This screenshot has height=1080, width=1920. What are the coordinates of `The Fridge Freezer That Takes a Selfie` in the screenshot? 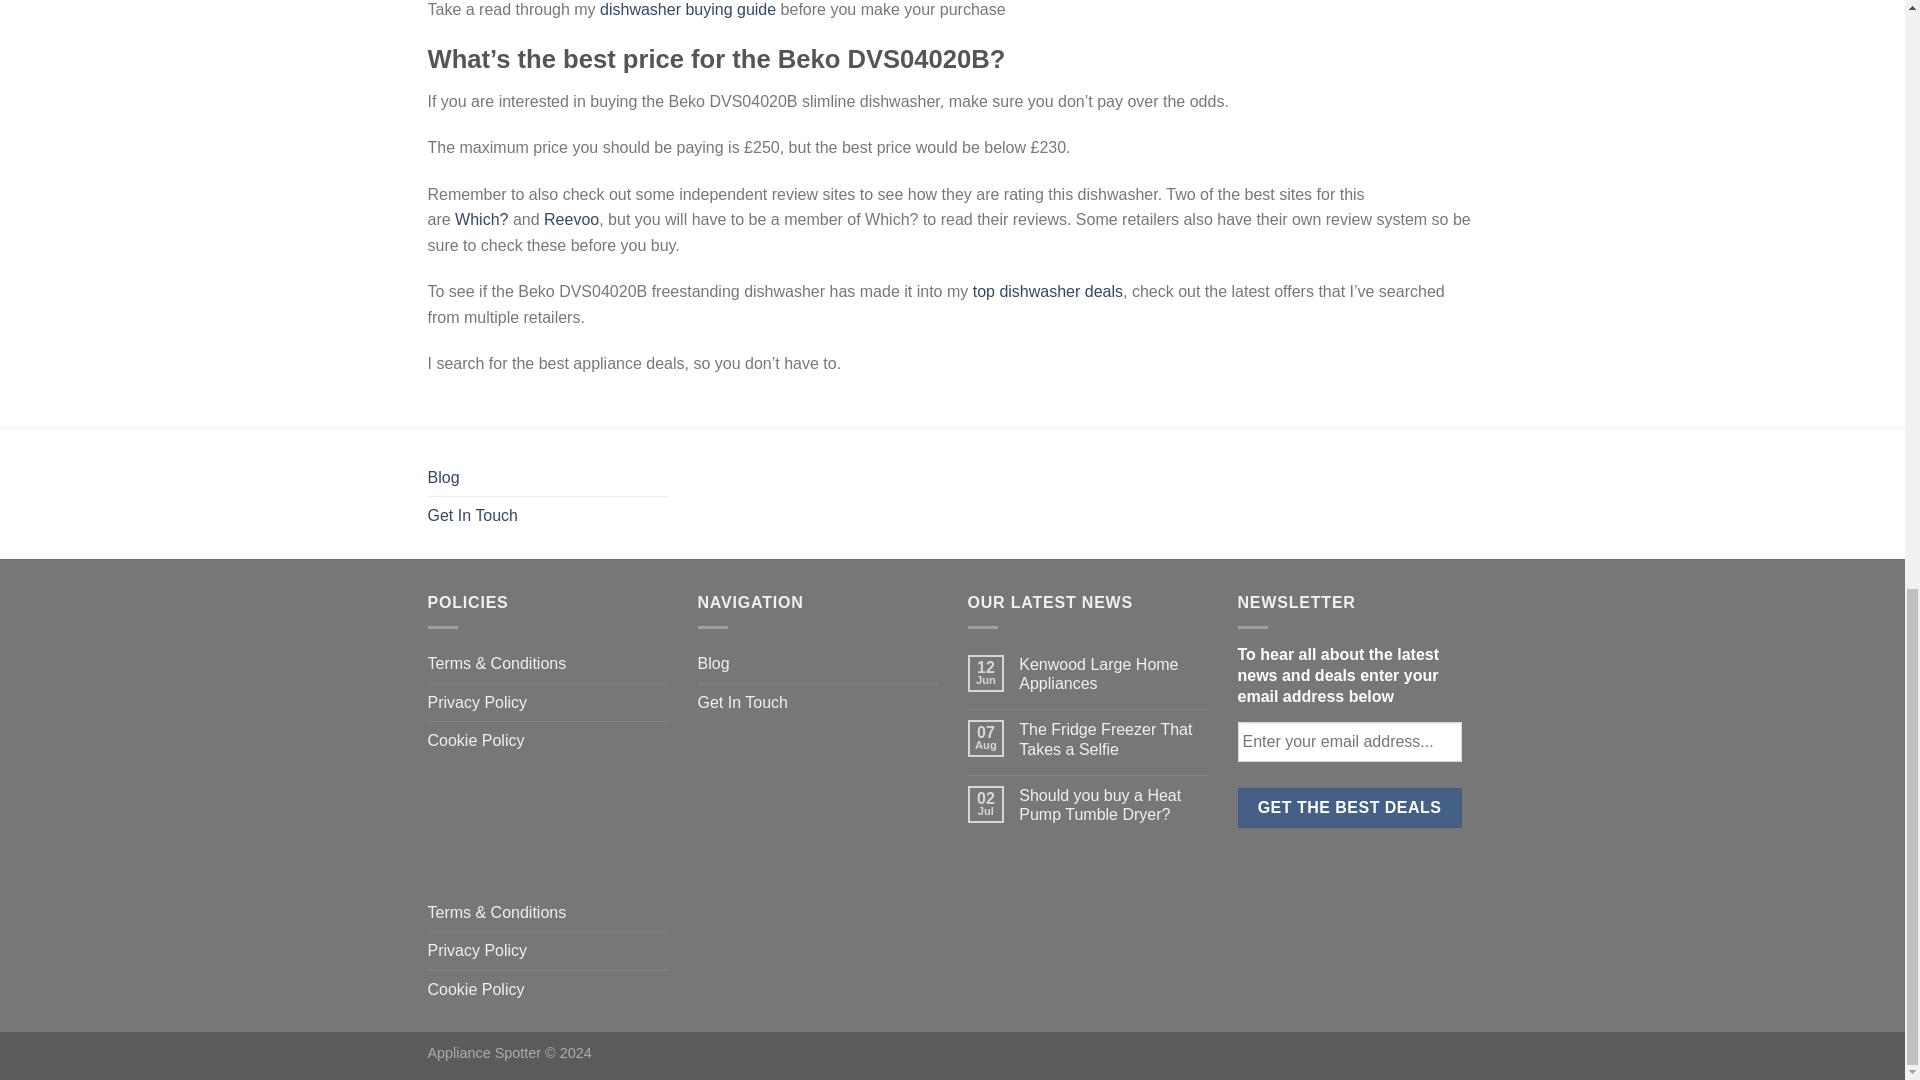 It's located at (1113, 739).